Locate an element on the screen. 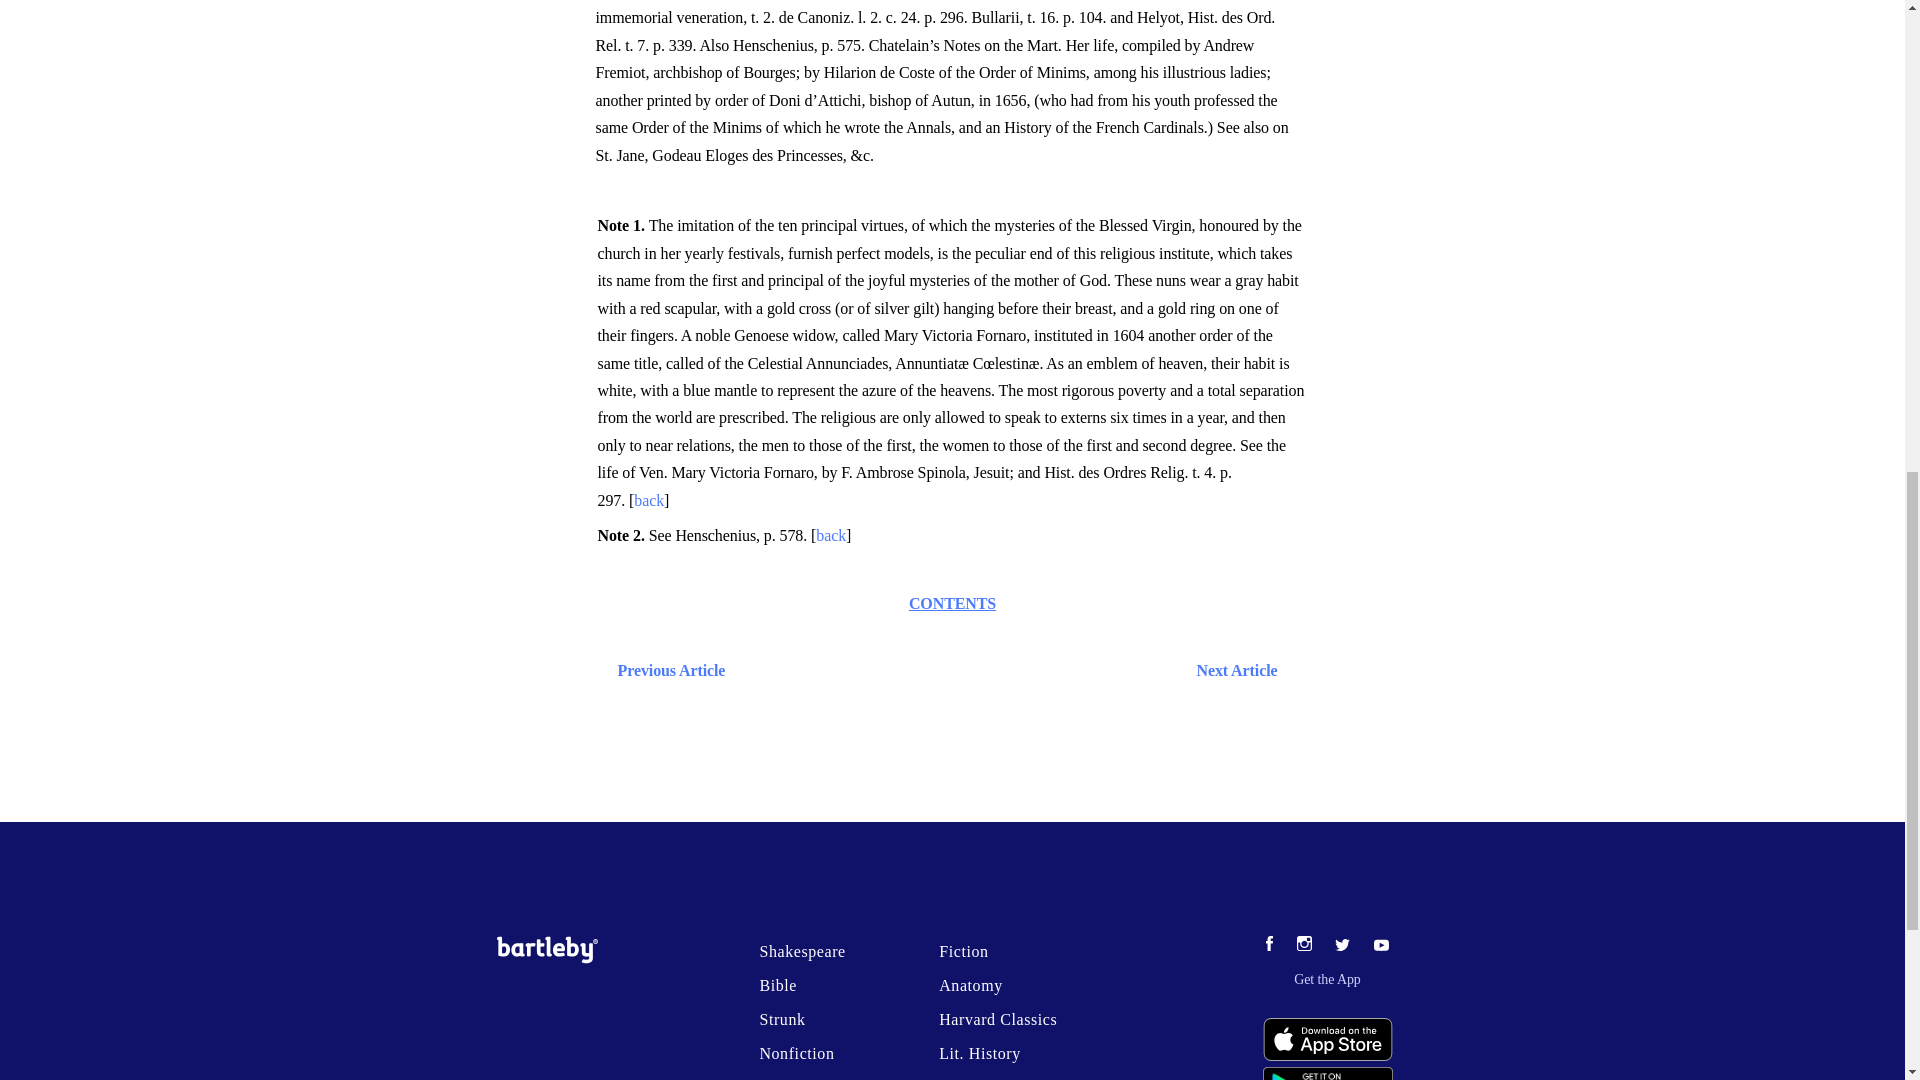 The image size is (1920, 1080). Nonfiction is located at coordinates (796, 1053).